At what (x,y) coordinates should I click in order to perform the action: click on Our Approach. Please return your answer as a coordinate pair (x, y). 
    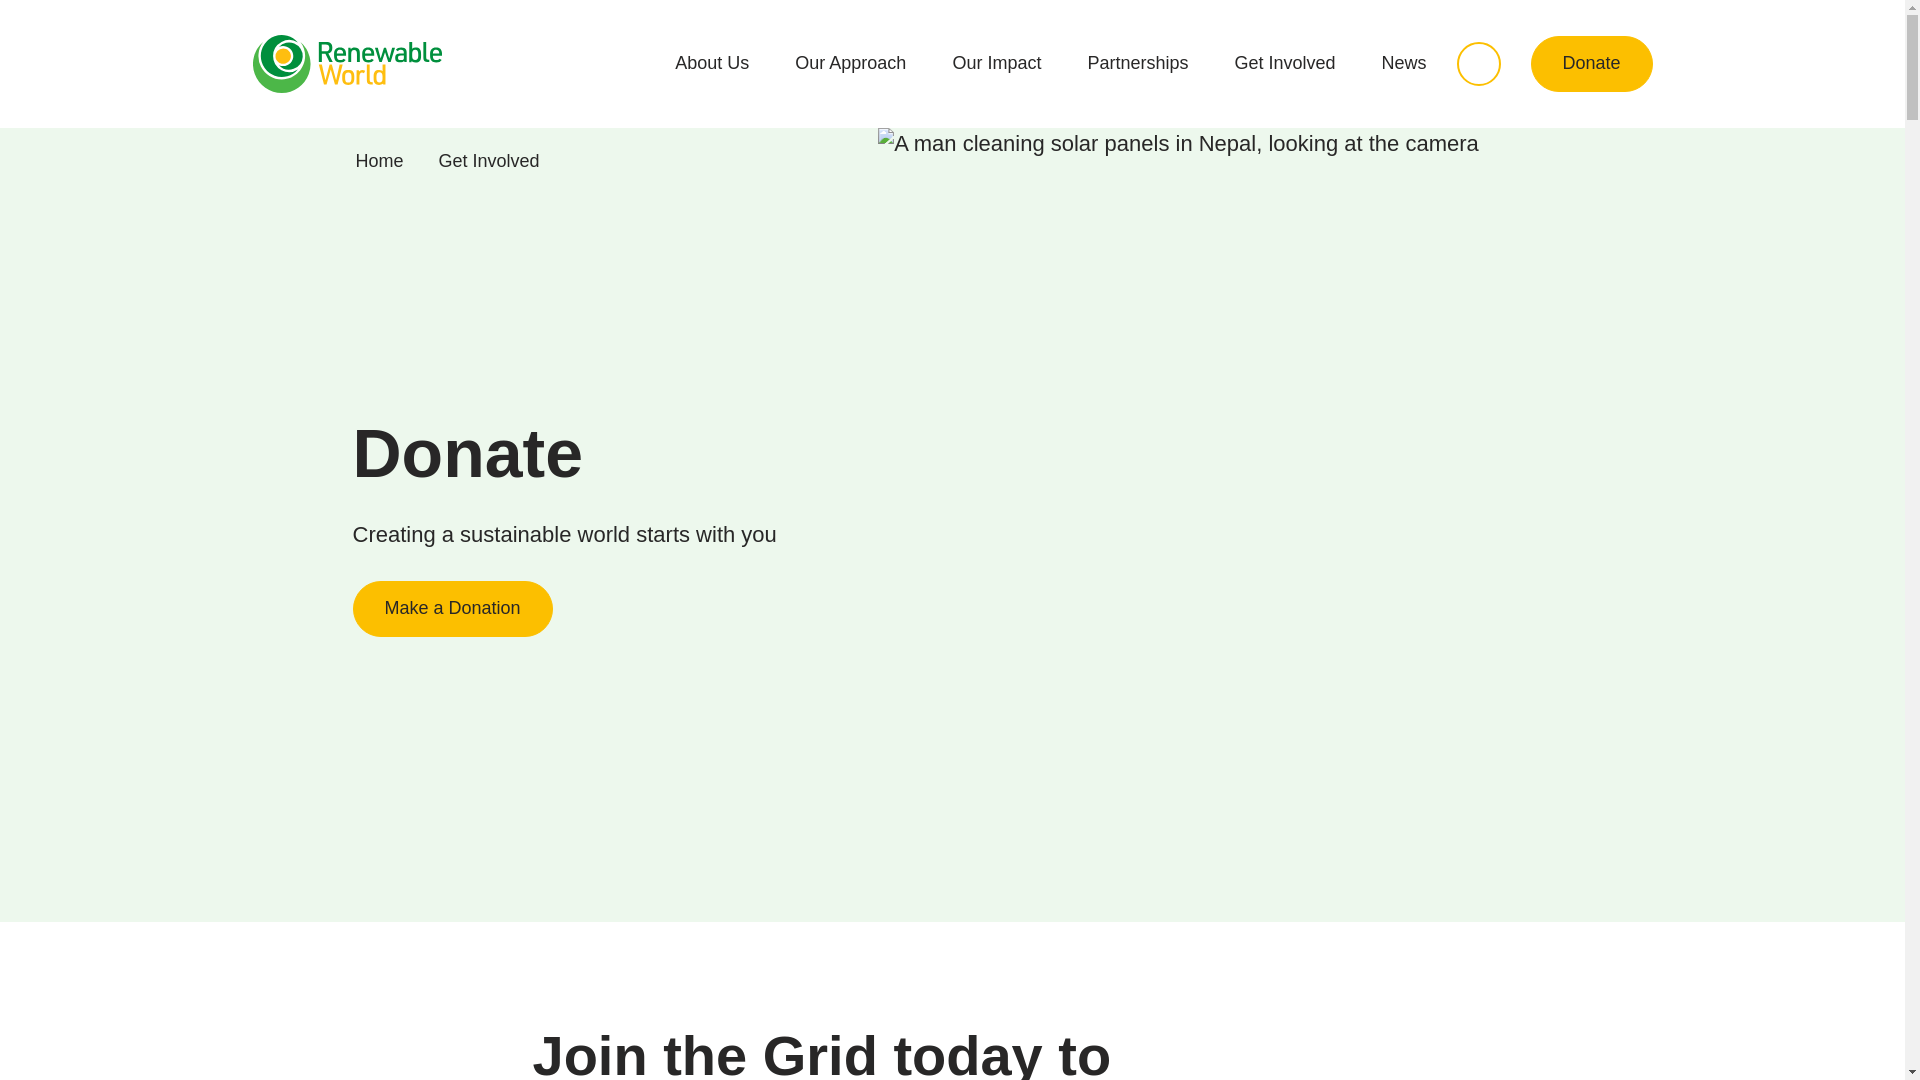
    Looking at the image, I should click on (850, 63).